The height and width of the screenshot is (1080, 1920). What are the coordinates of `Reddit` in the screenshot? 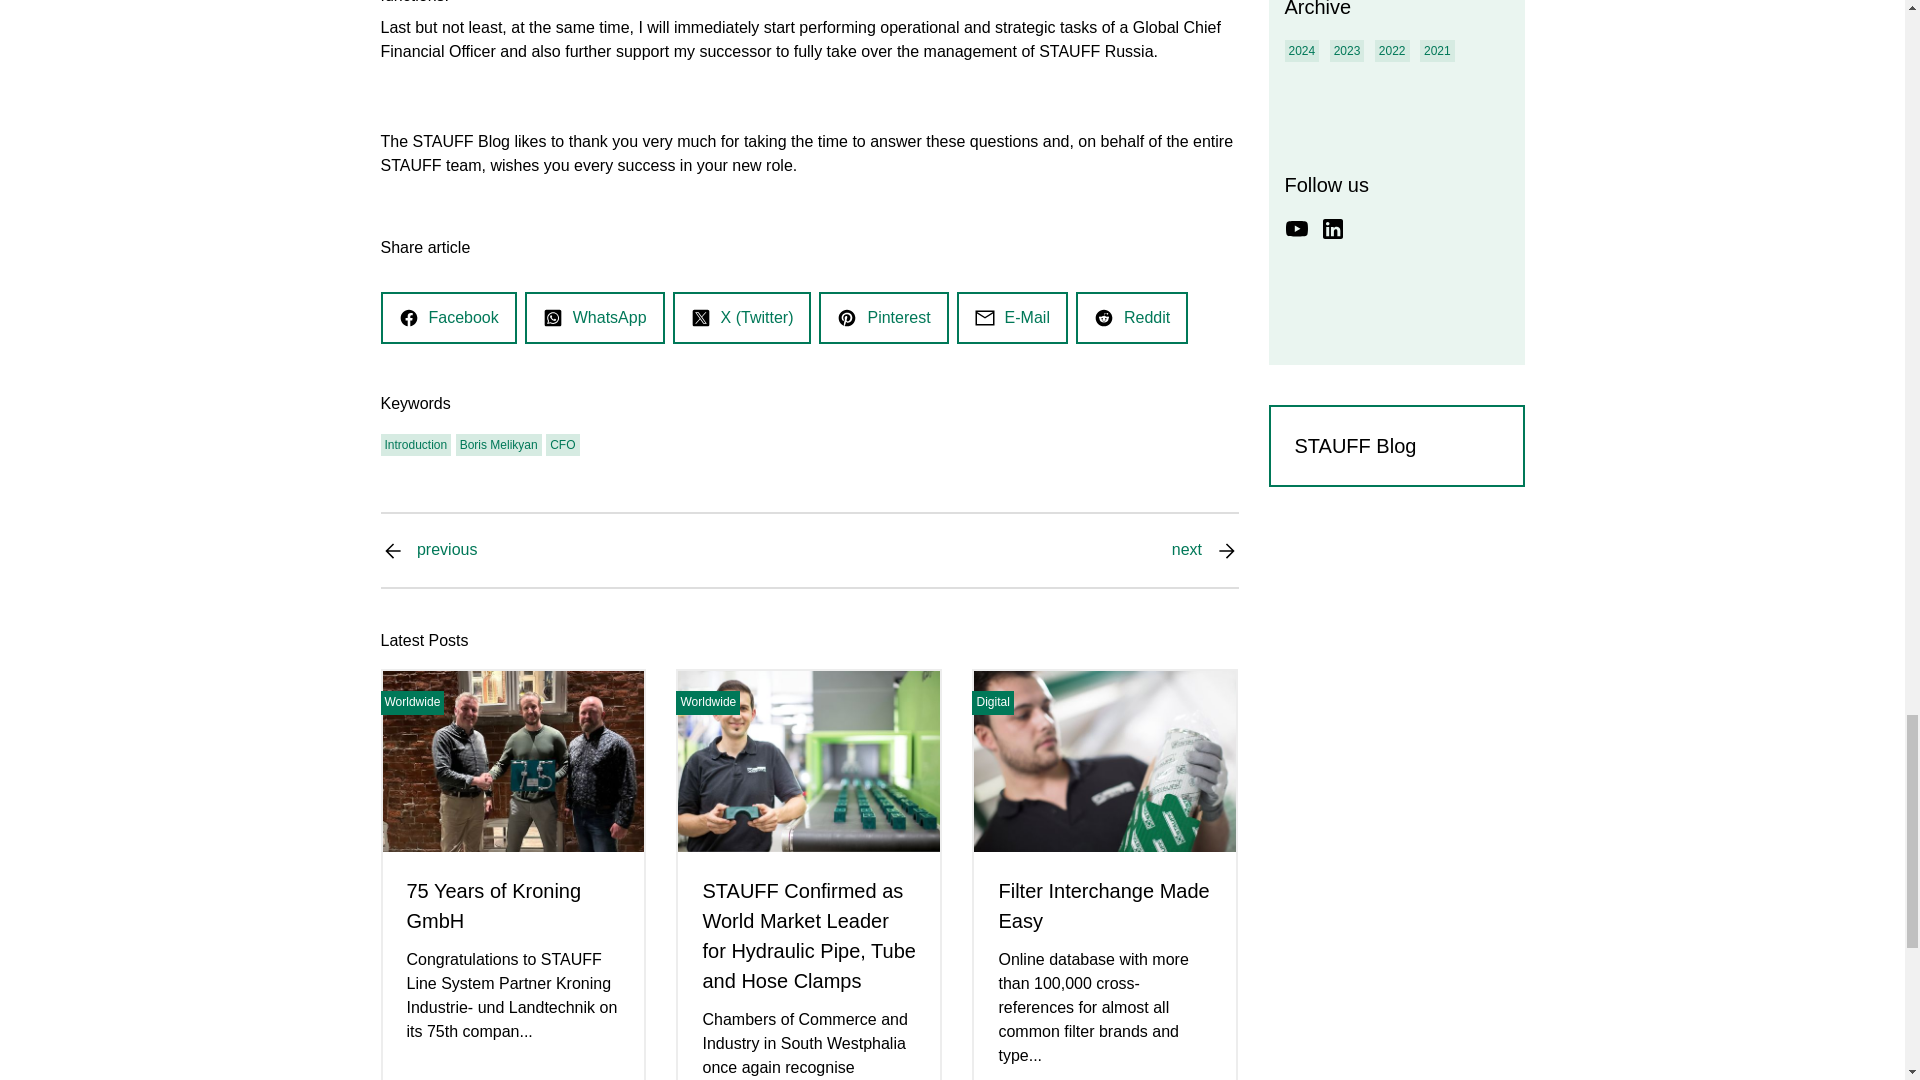 It's located at (1132, 318).